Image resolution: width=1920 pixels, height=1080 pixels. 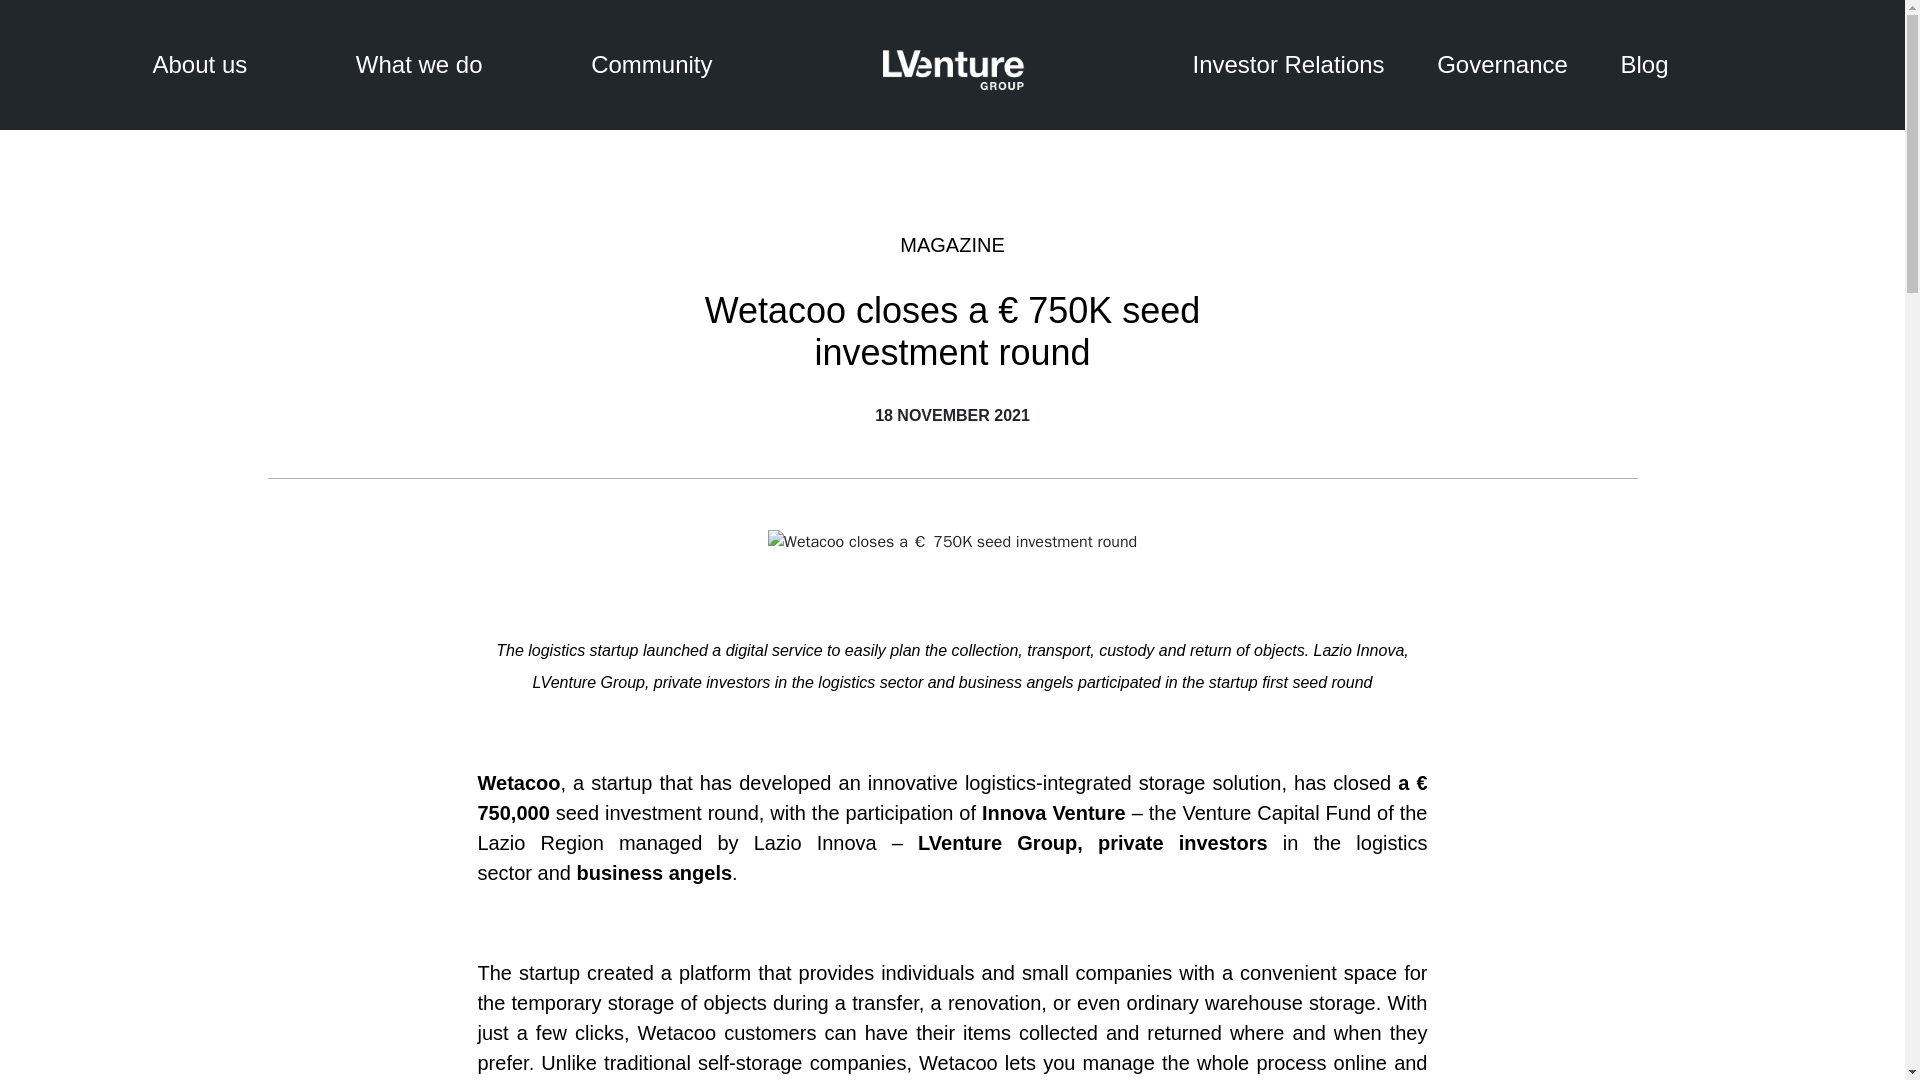 I want to click on Investor Relations, so click(x=1288, y=64).